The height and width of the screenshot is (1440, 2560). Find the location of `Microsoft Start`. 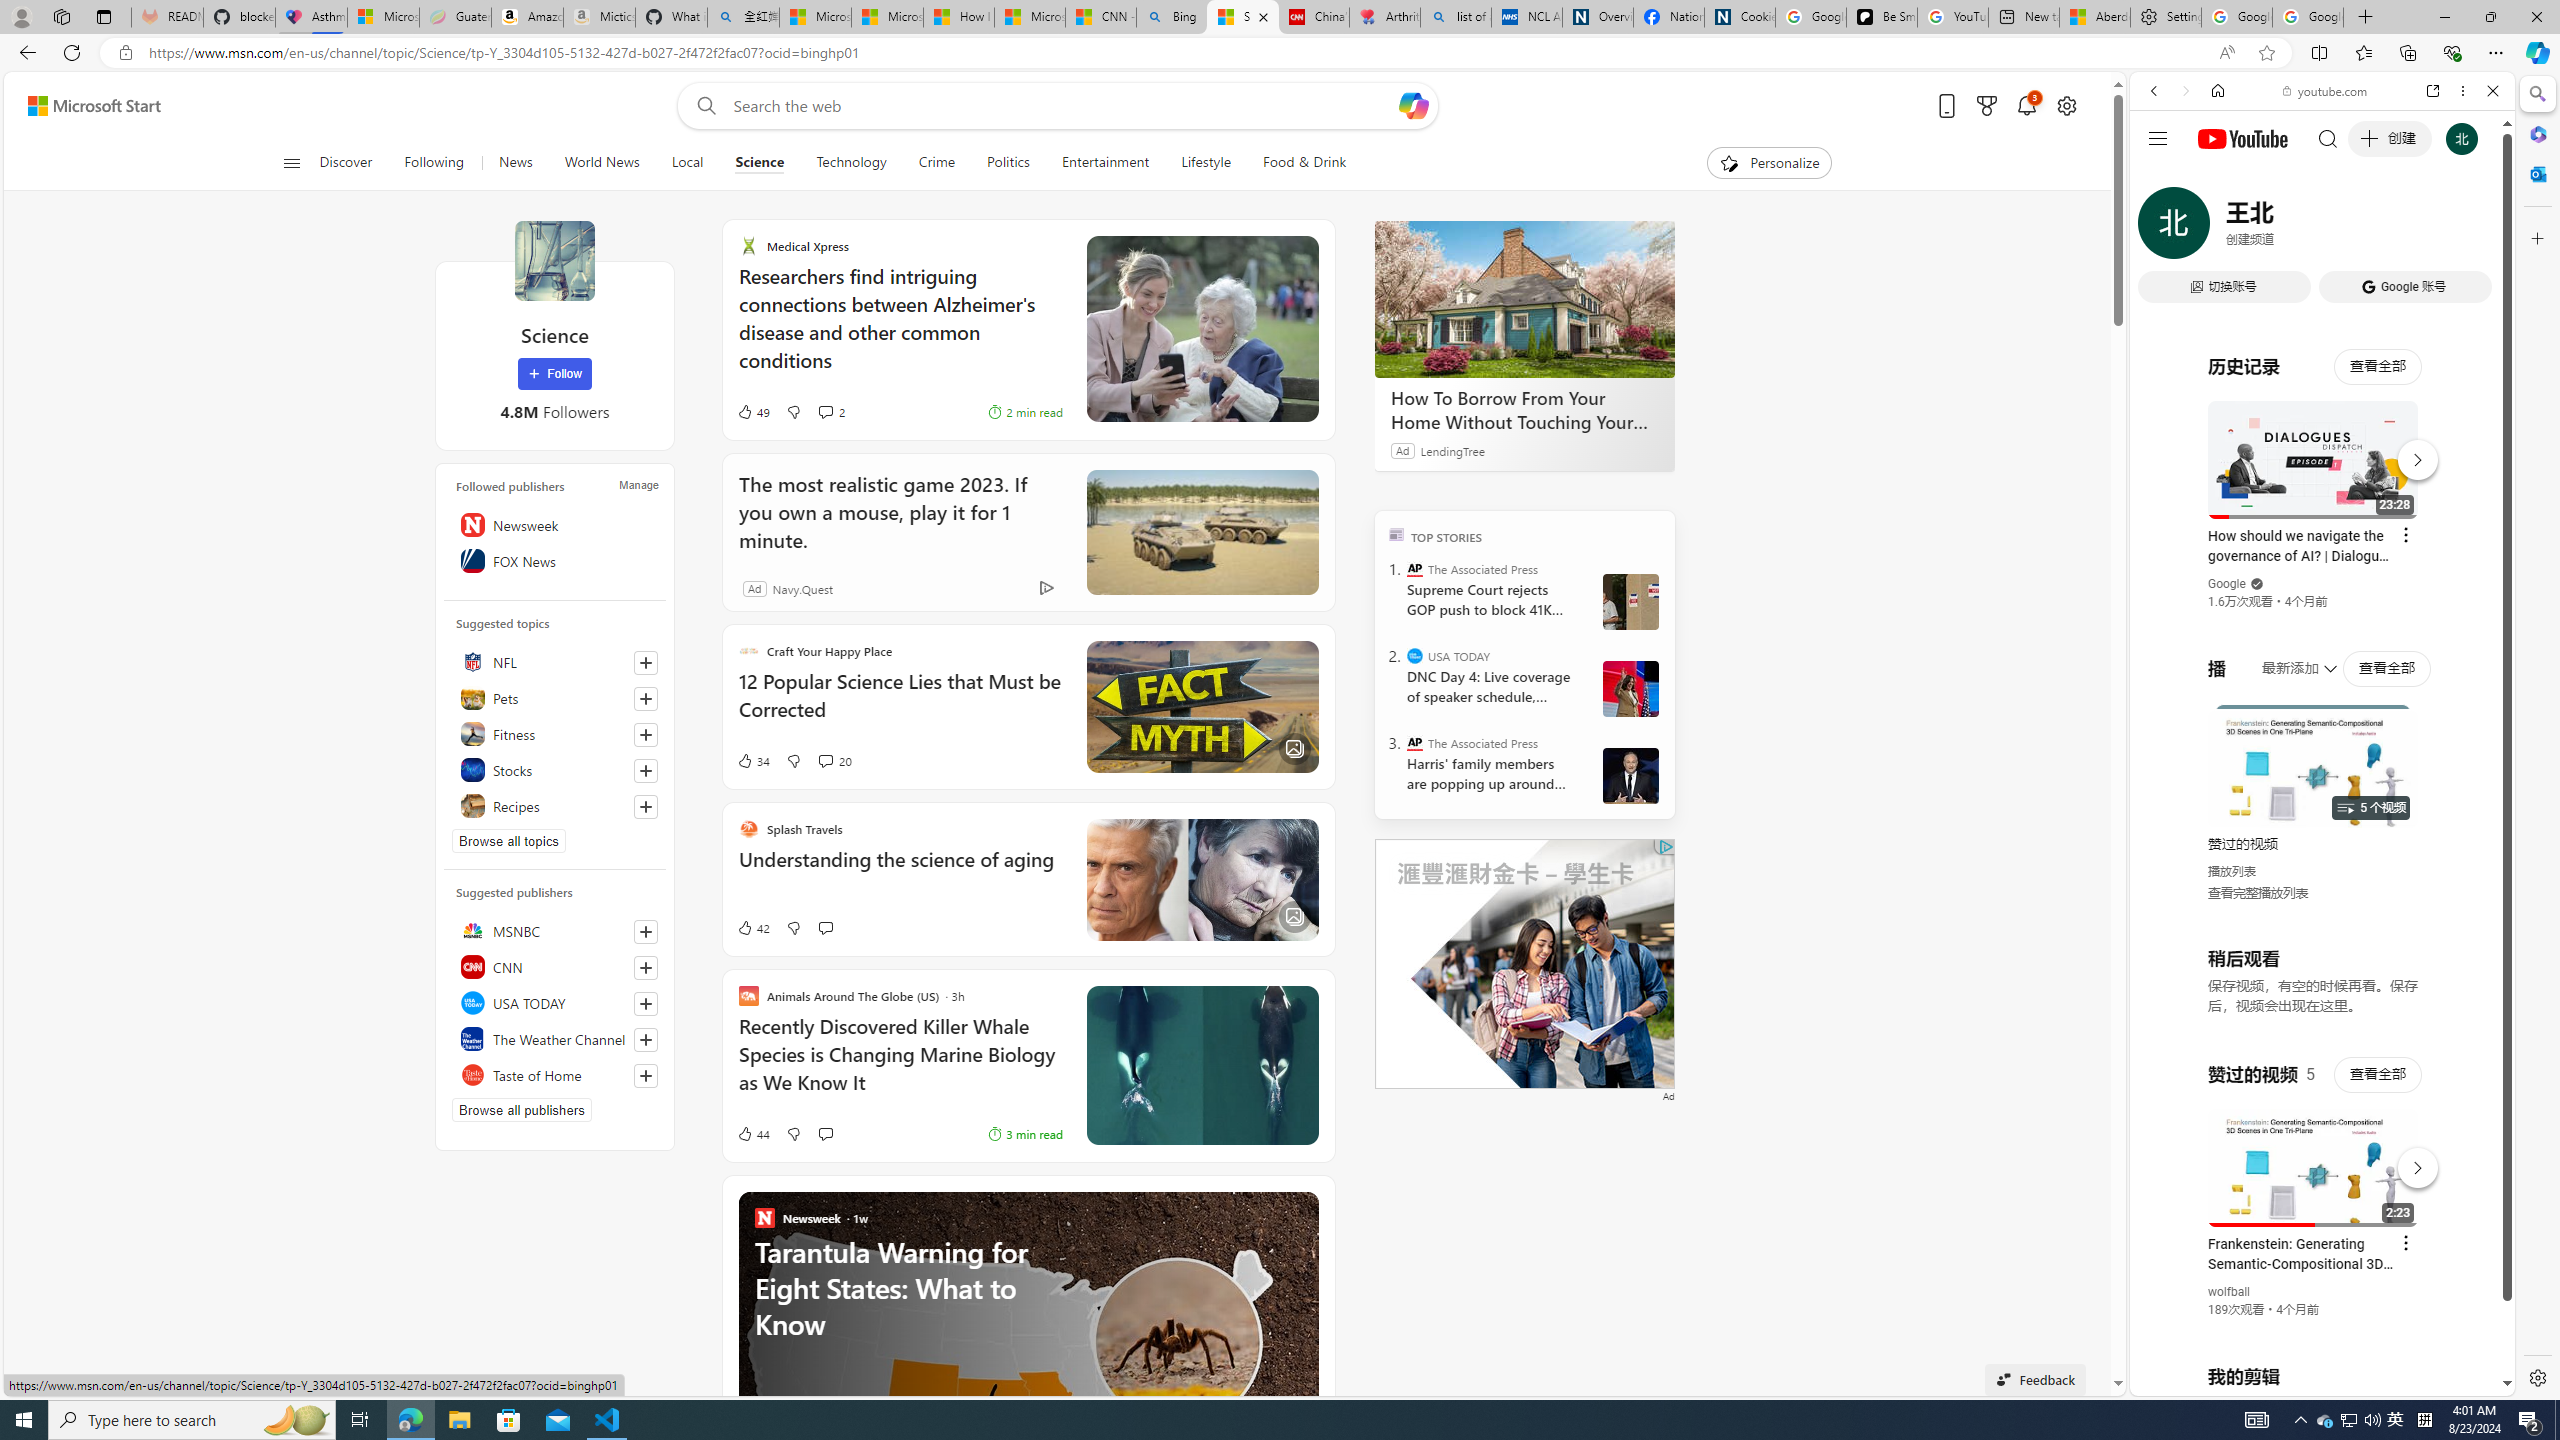

Microsoft Start is located at coordinates (1030, 17).